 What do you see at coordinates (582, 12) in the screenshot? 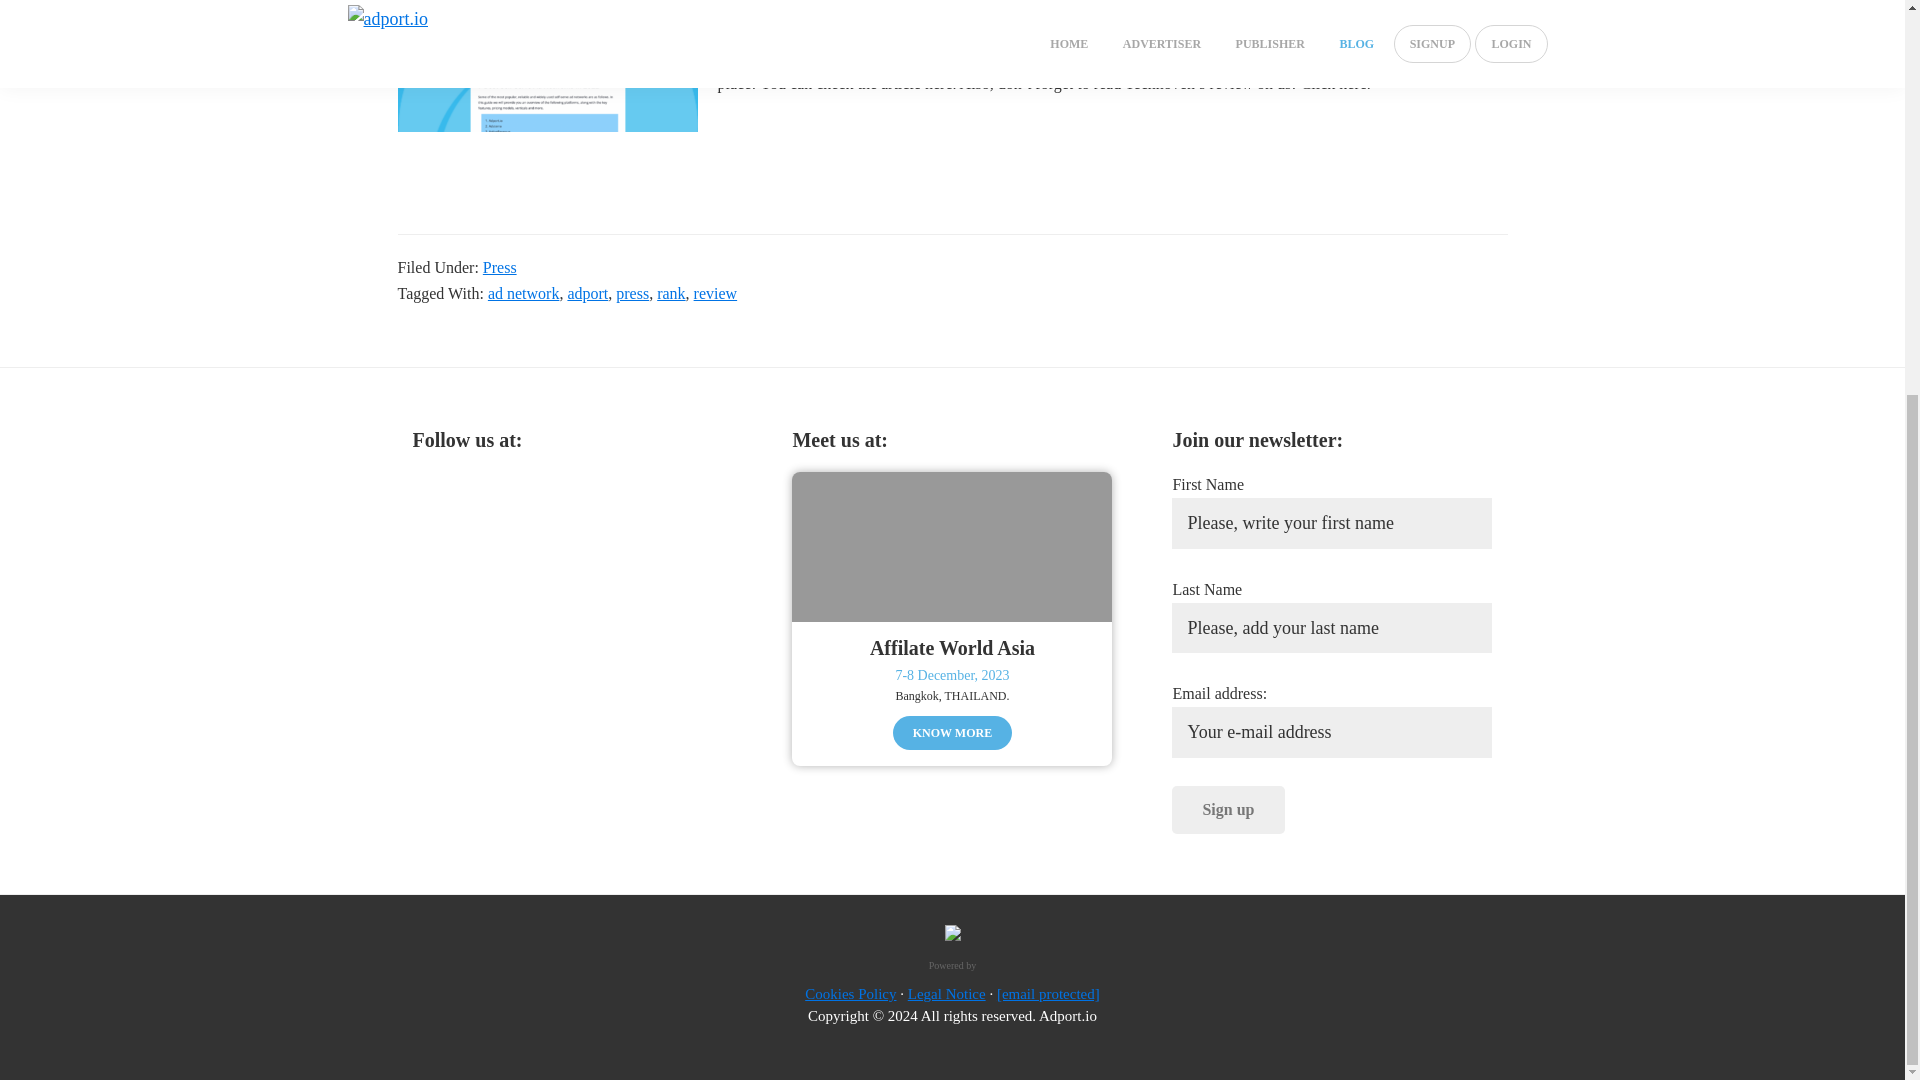
I see `Adport` at bounding box center [582, 12].